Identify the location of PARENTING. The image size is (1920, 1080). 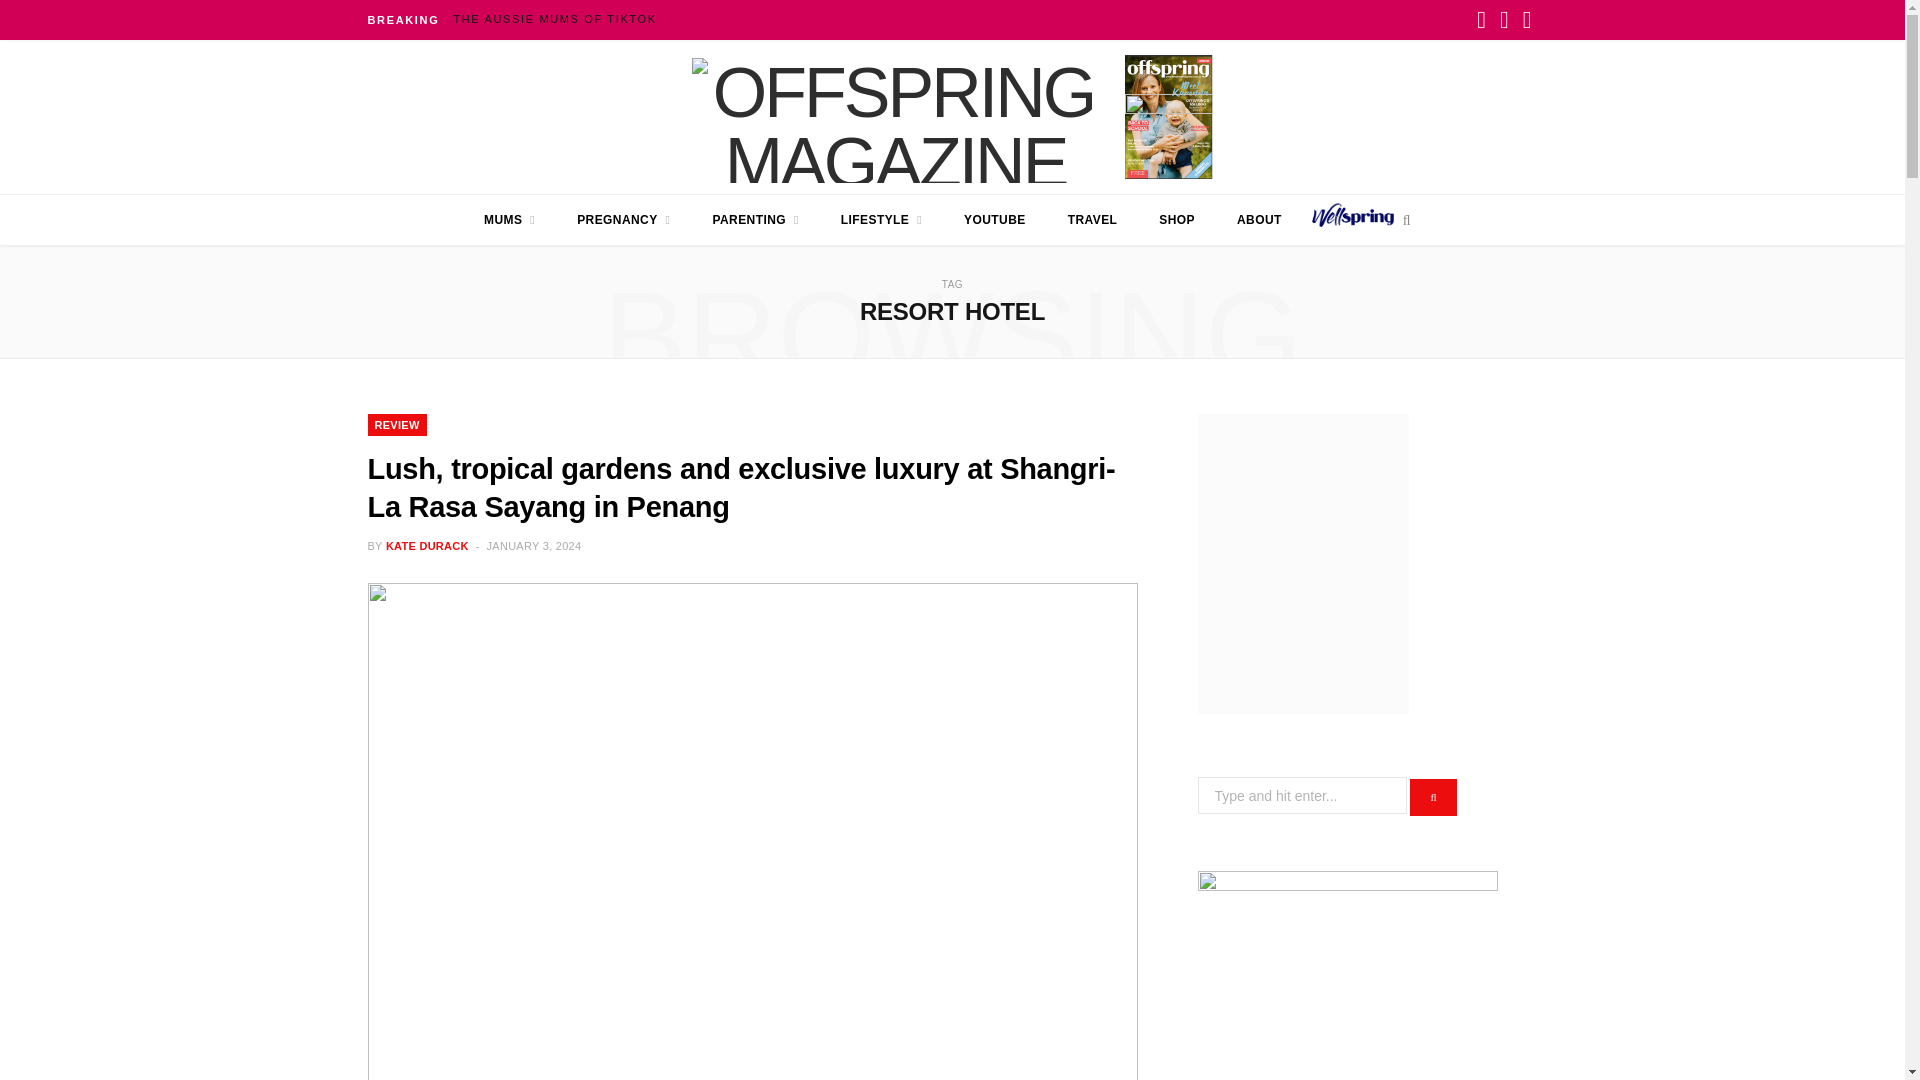
(755, 220).